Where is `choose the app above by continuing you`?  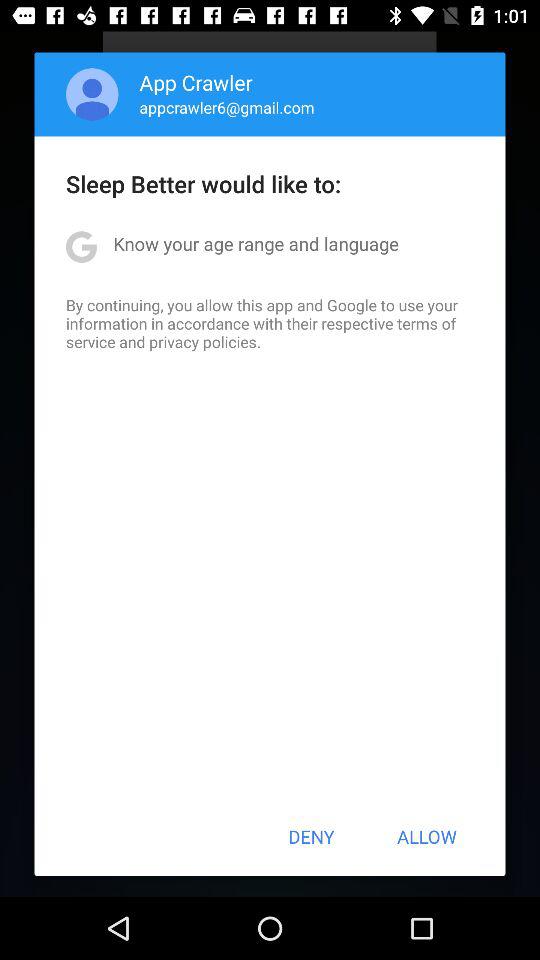
choose the app above by continuing you is located at coordinates (256, 244).